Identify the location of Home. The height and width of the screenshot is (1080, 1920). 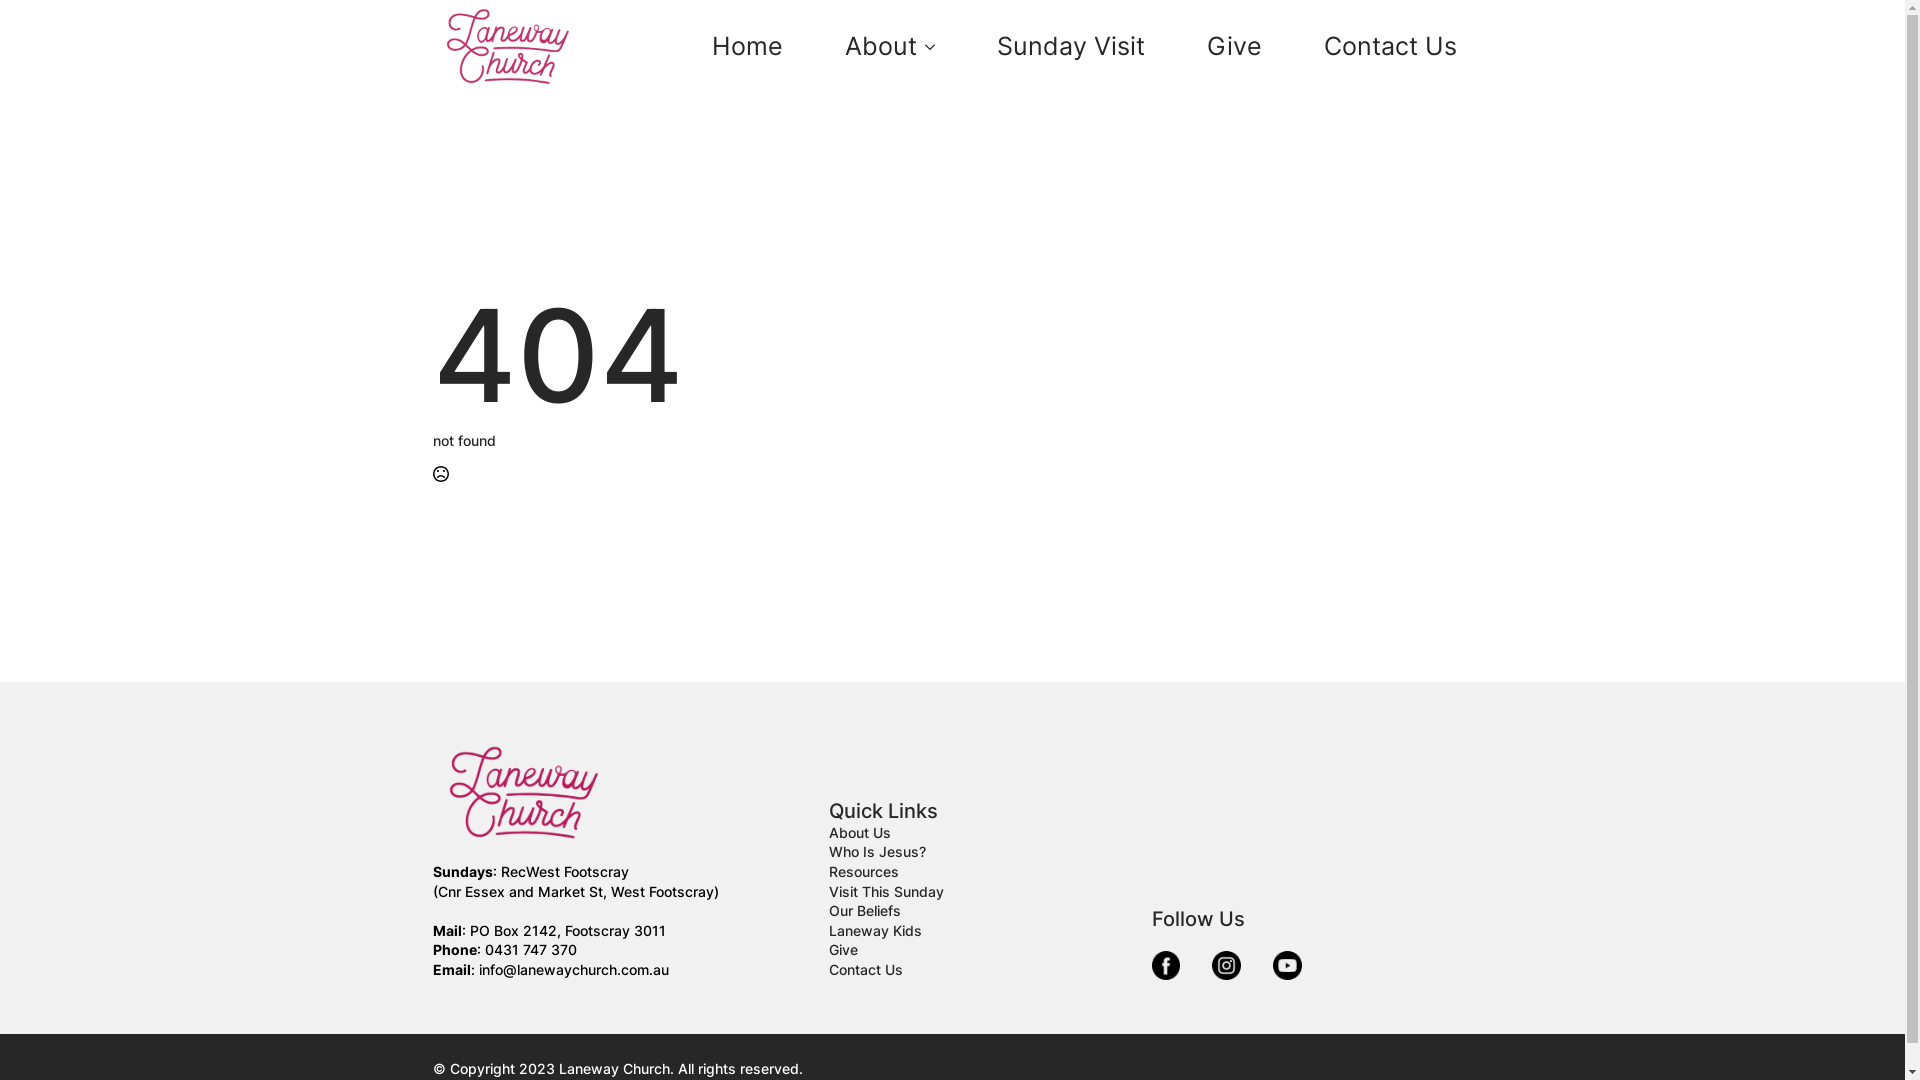
(748, 46).